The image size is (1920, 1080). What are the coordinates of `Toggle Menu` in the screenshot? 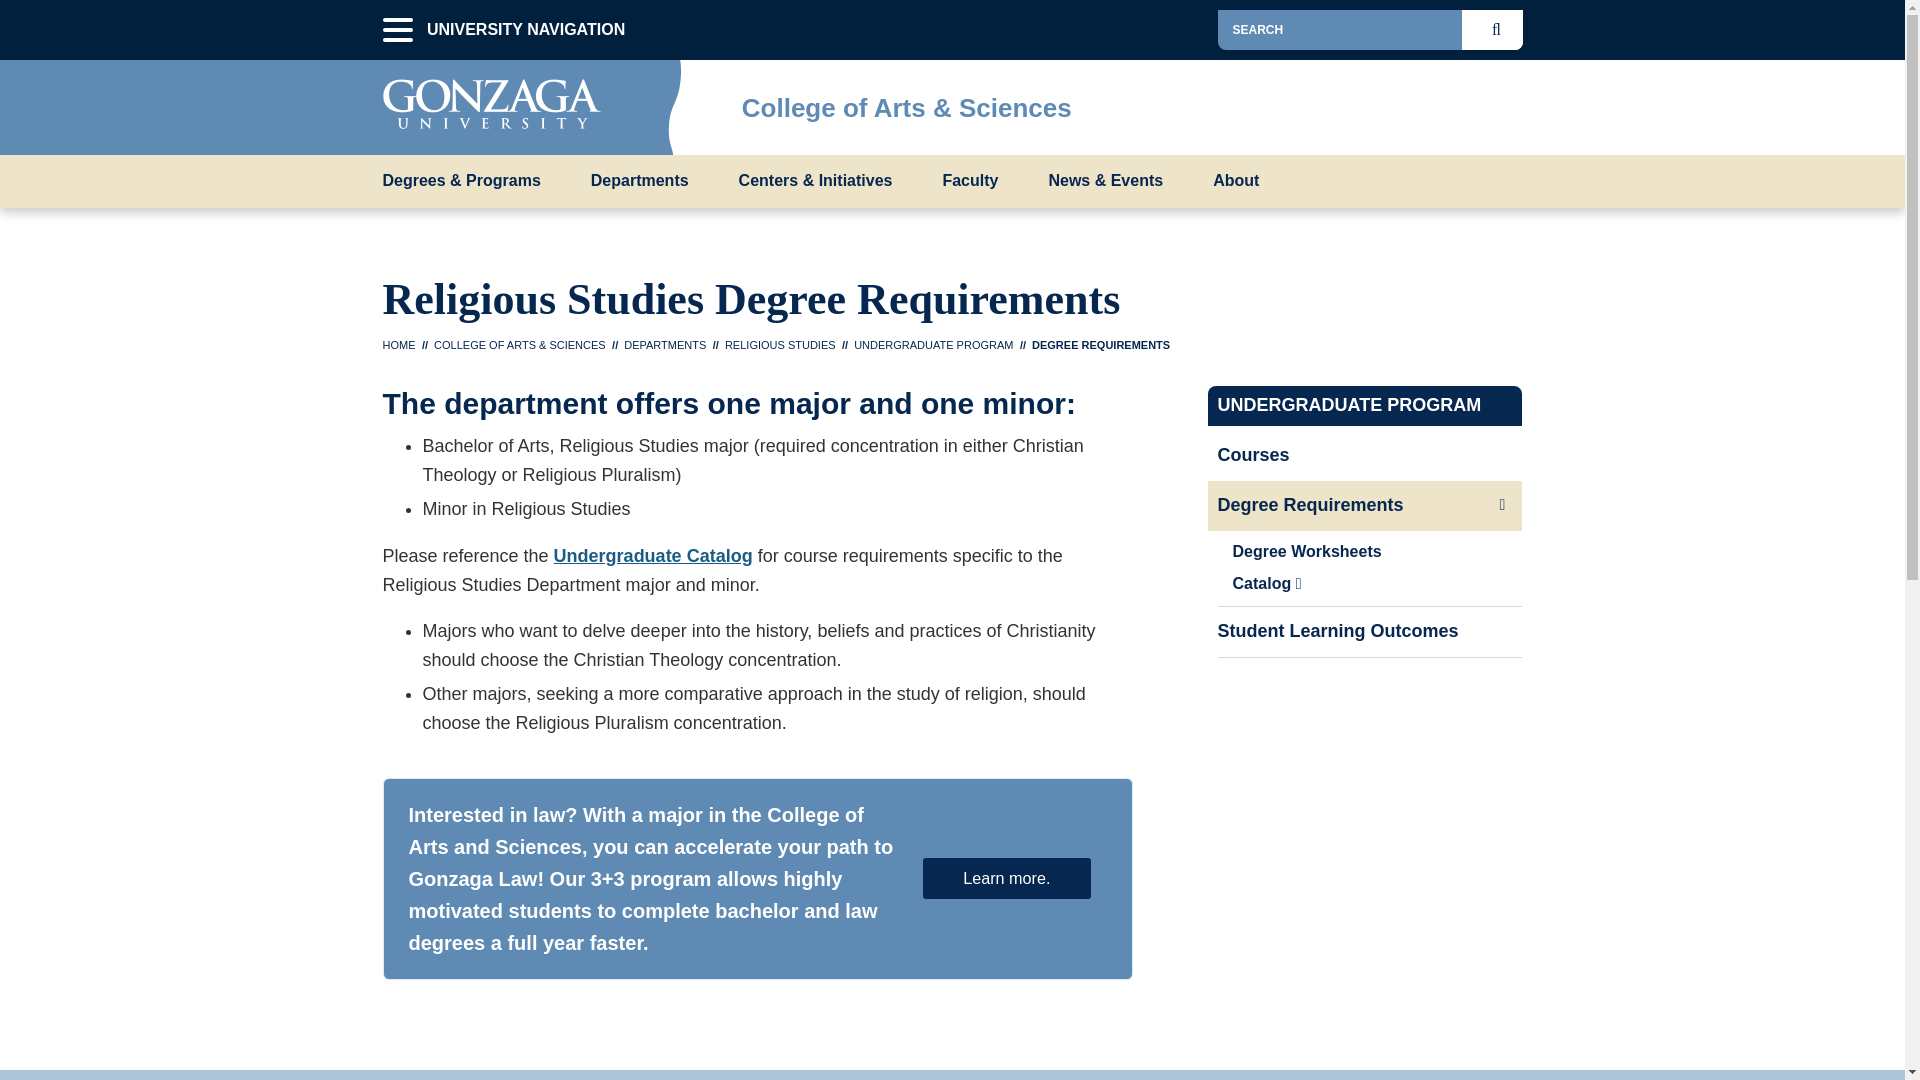 It's located at (1506, 102).